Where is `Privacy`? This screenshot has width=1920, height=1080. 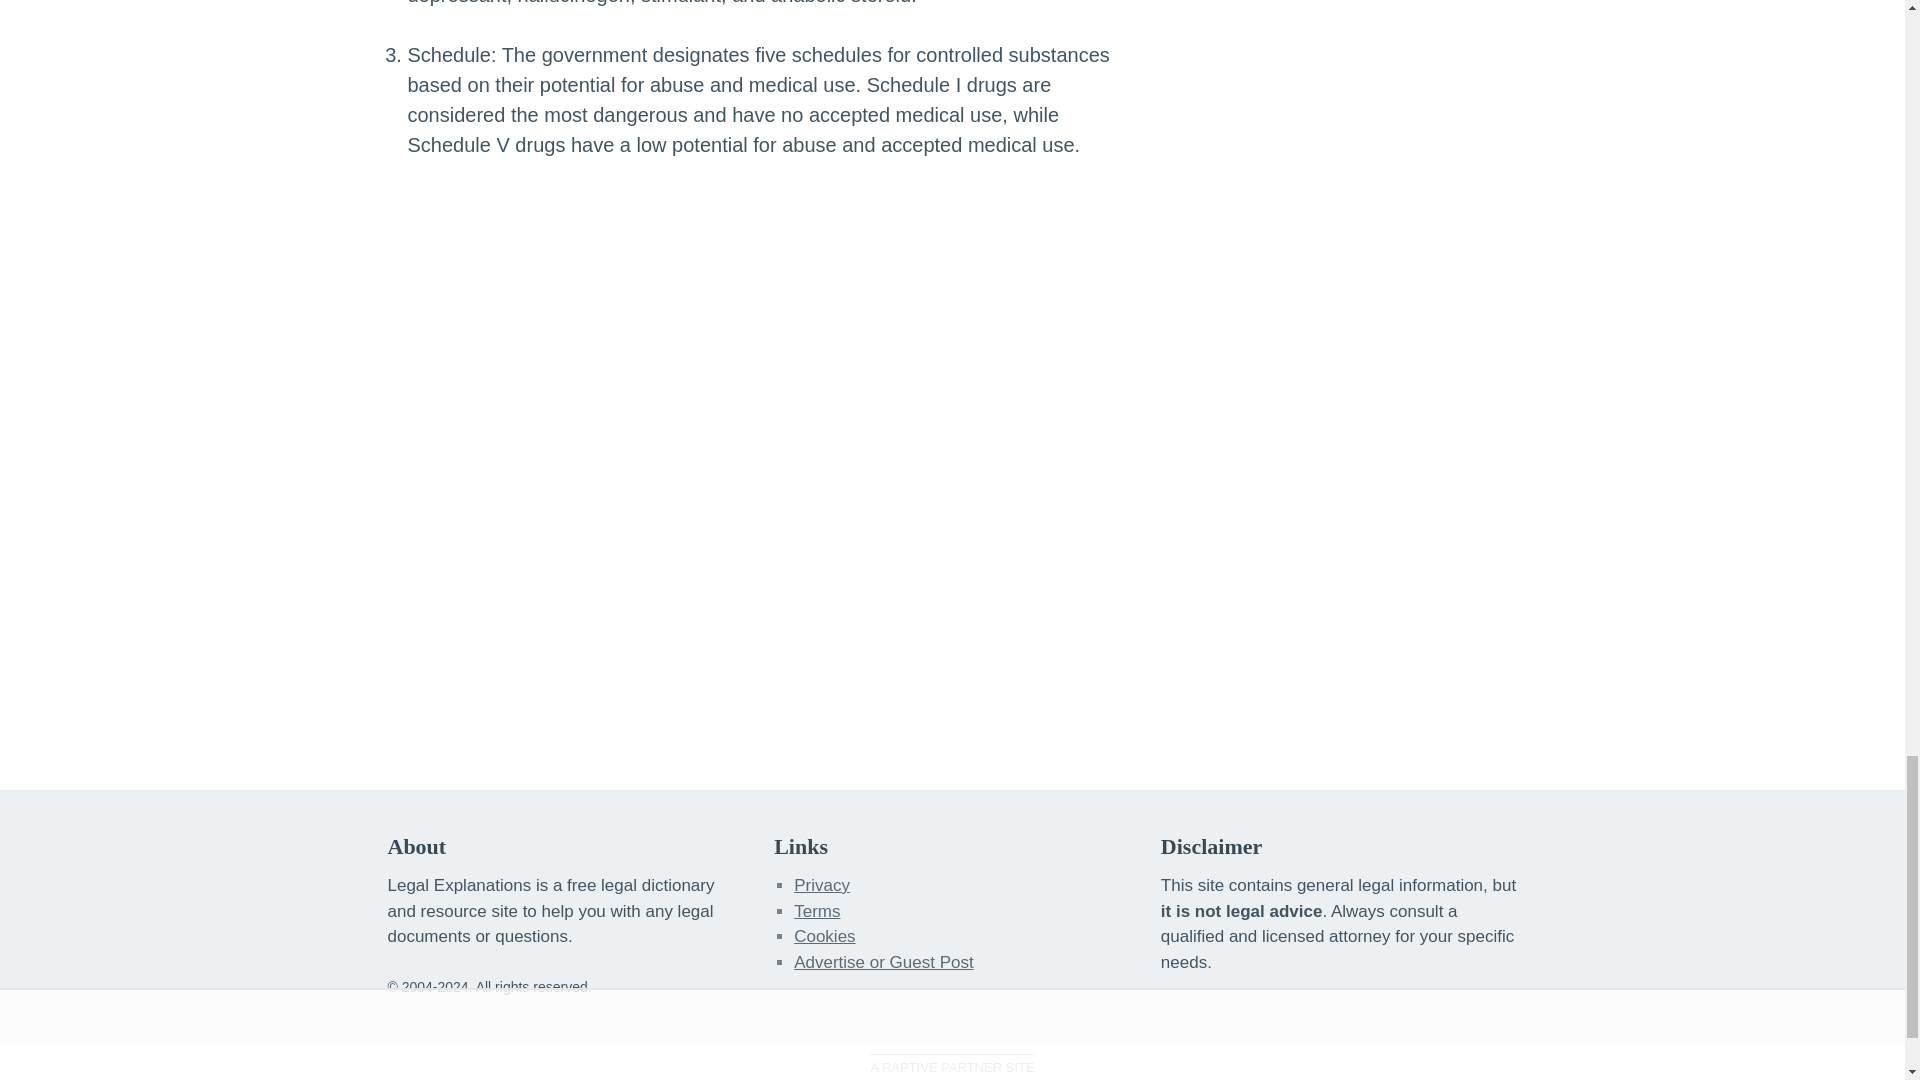 Privacy is located at coordinates (822, 885).